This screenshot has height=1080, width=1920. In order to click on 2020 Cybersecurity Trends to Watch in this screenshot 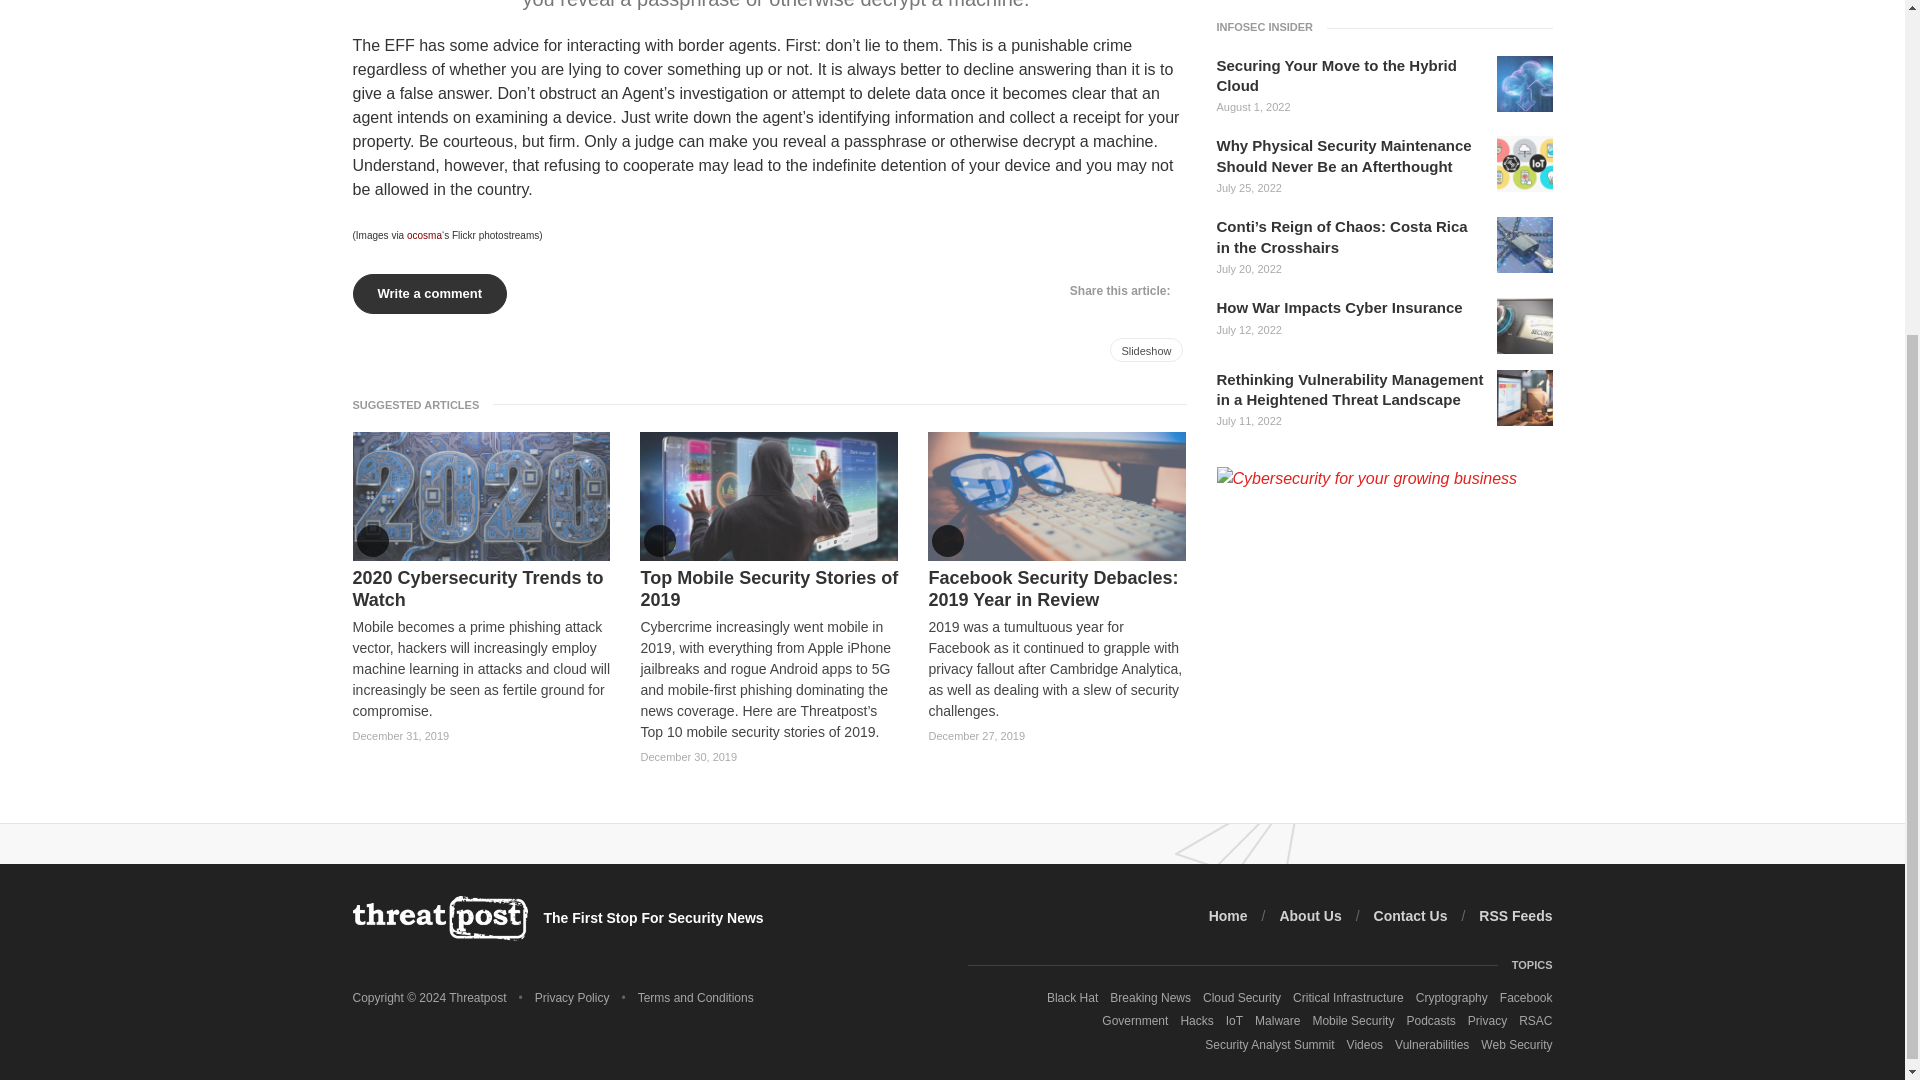, I will do `click(480, 590)`.